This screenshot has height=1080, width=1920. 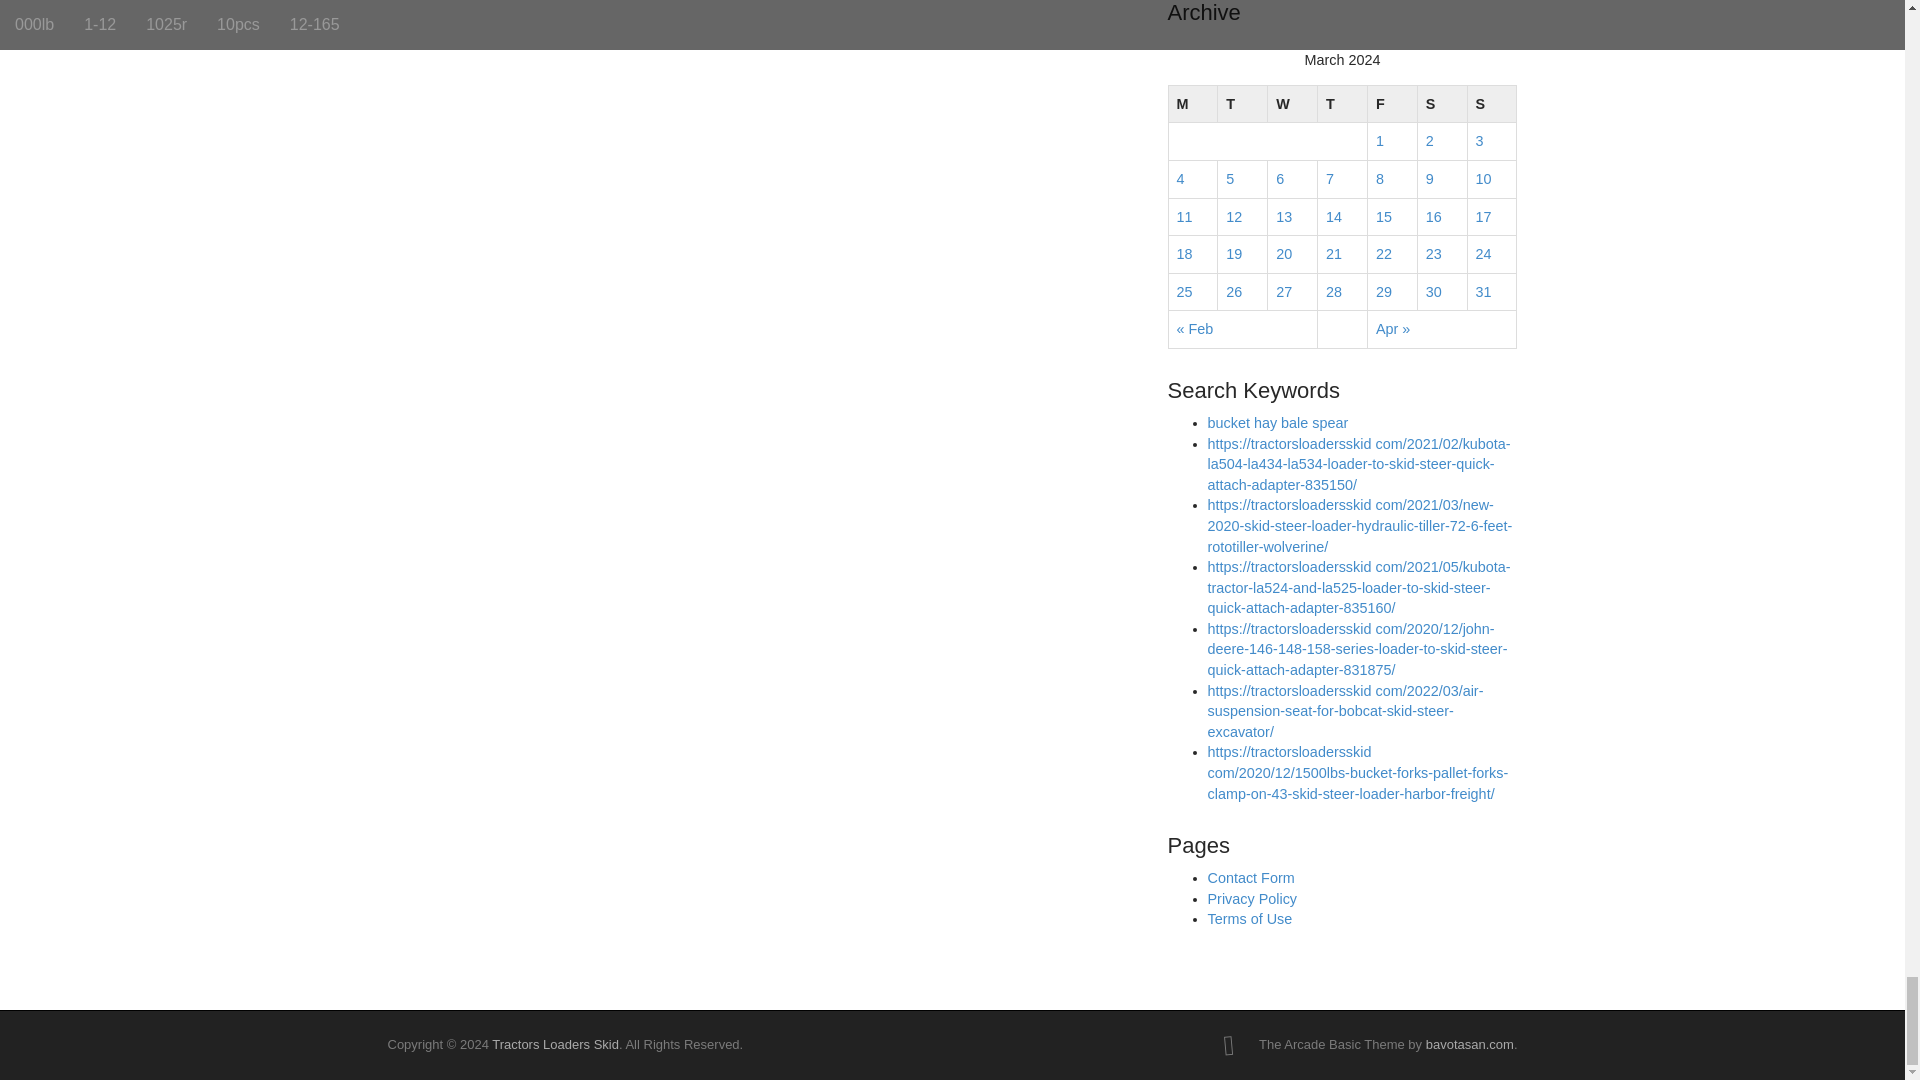 I want to click on Thursday, so click(x=1342, y=104).